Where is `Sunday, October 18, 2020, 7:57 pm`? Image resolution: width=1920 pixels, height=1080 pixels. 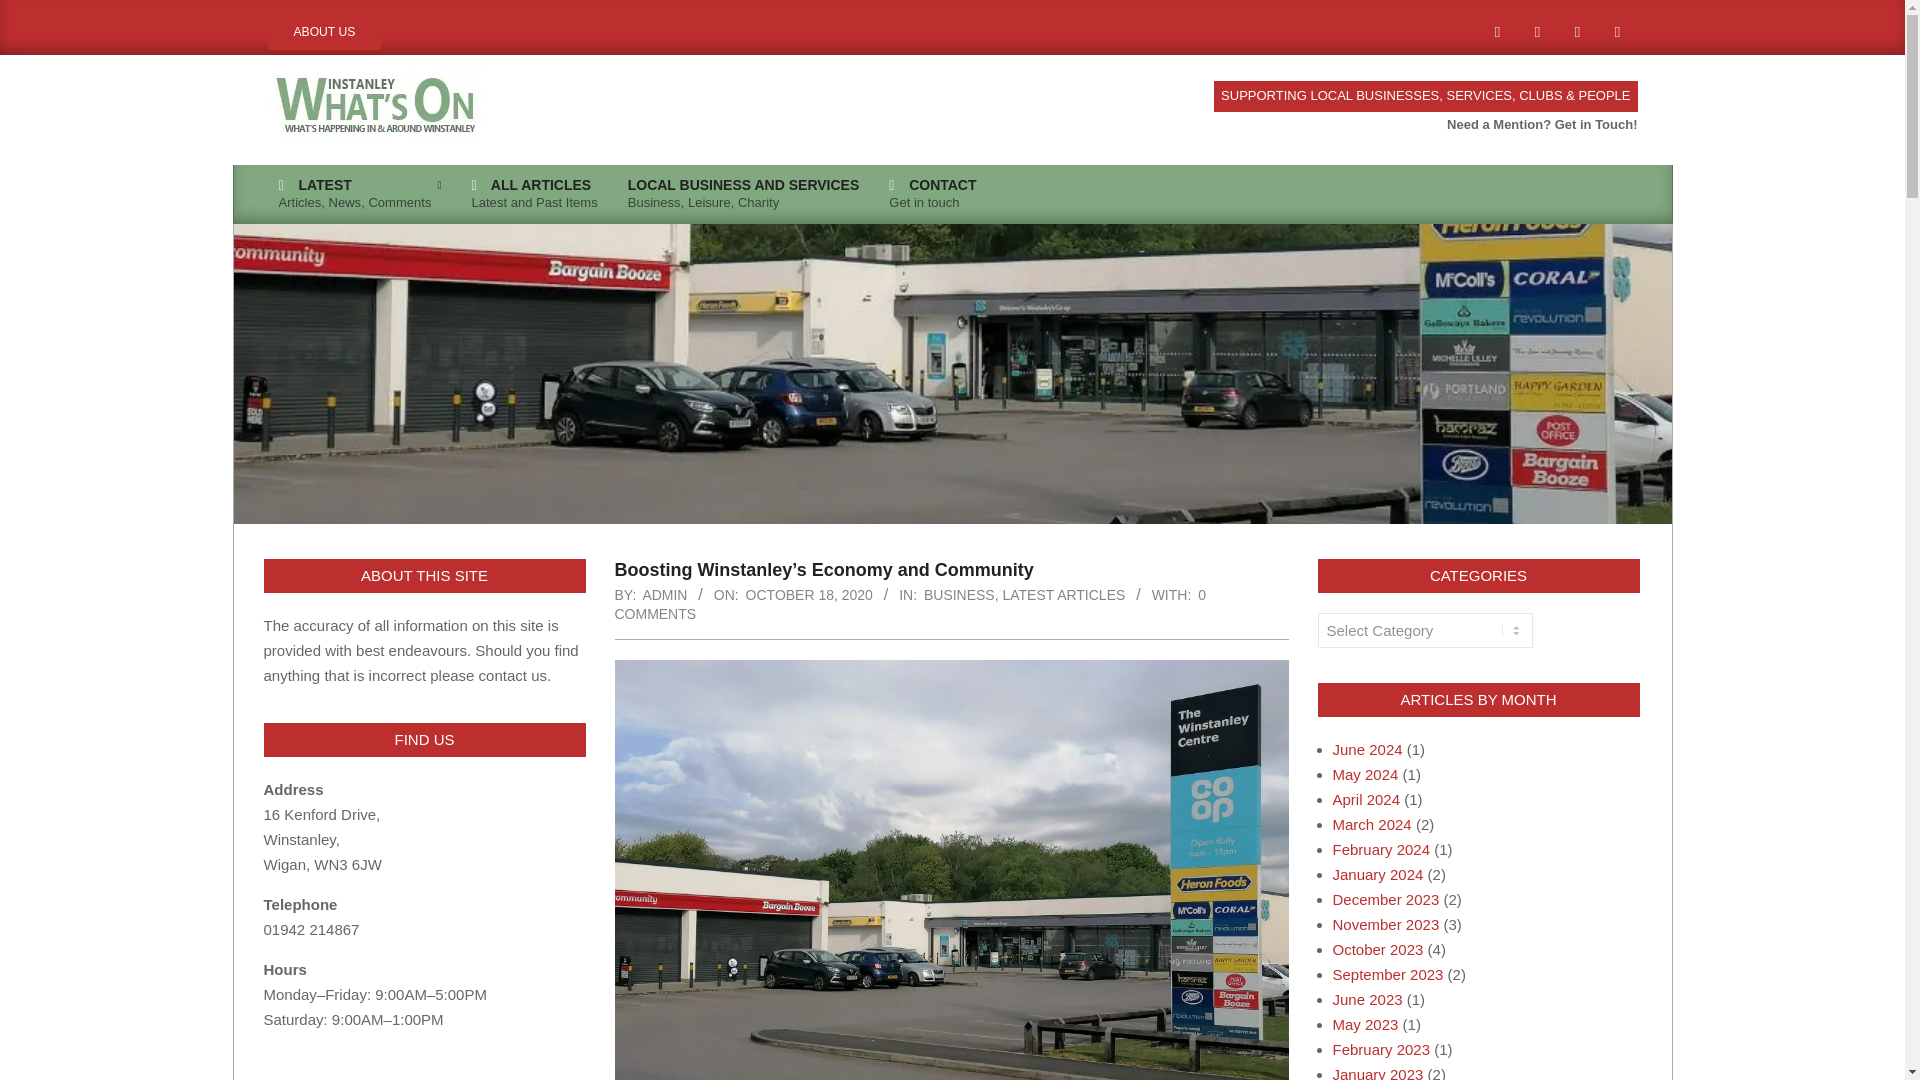 Sunday, October 18, 2020, 7:57 pm is located at coordinates (810, 594).